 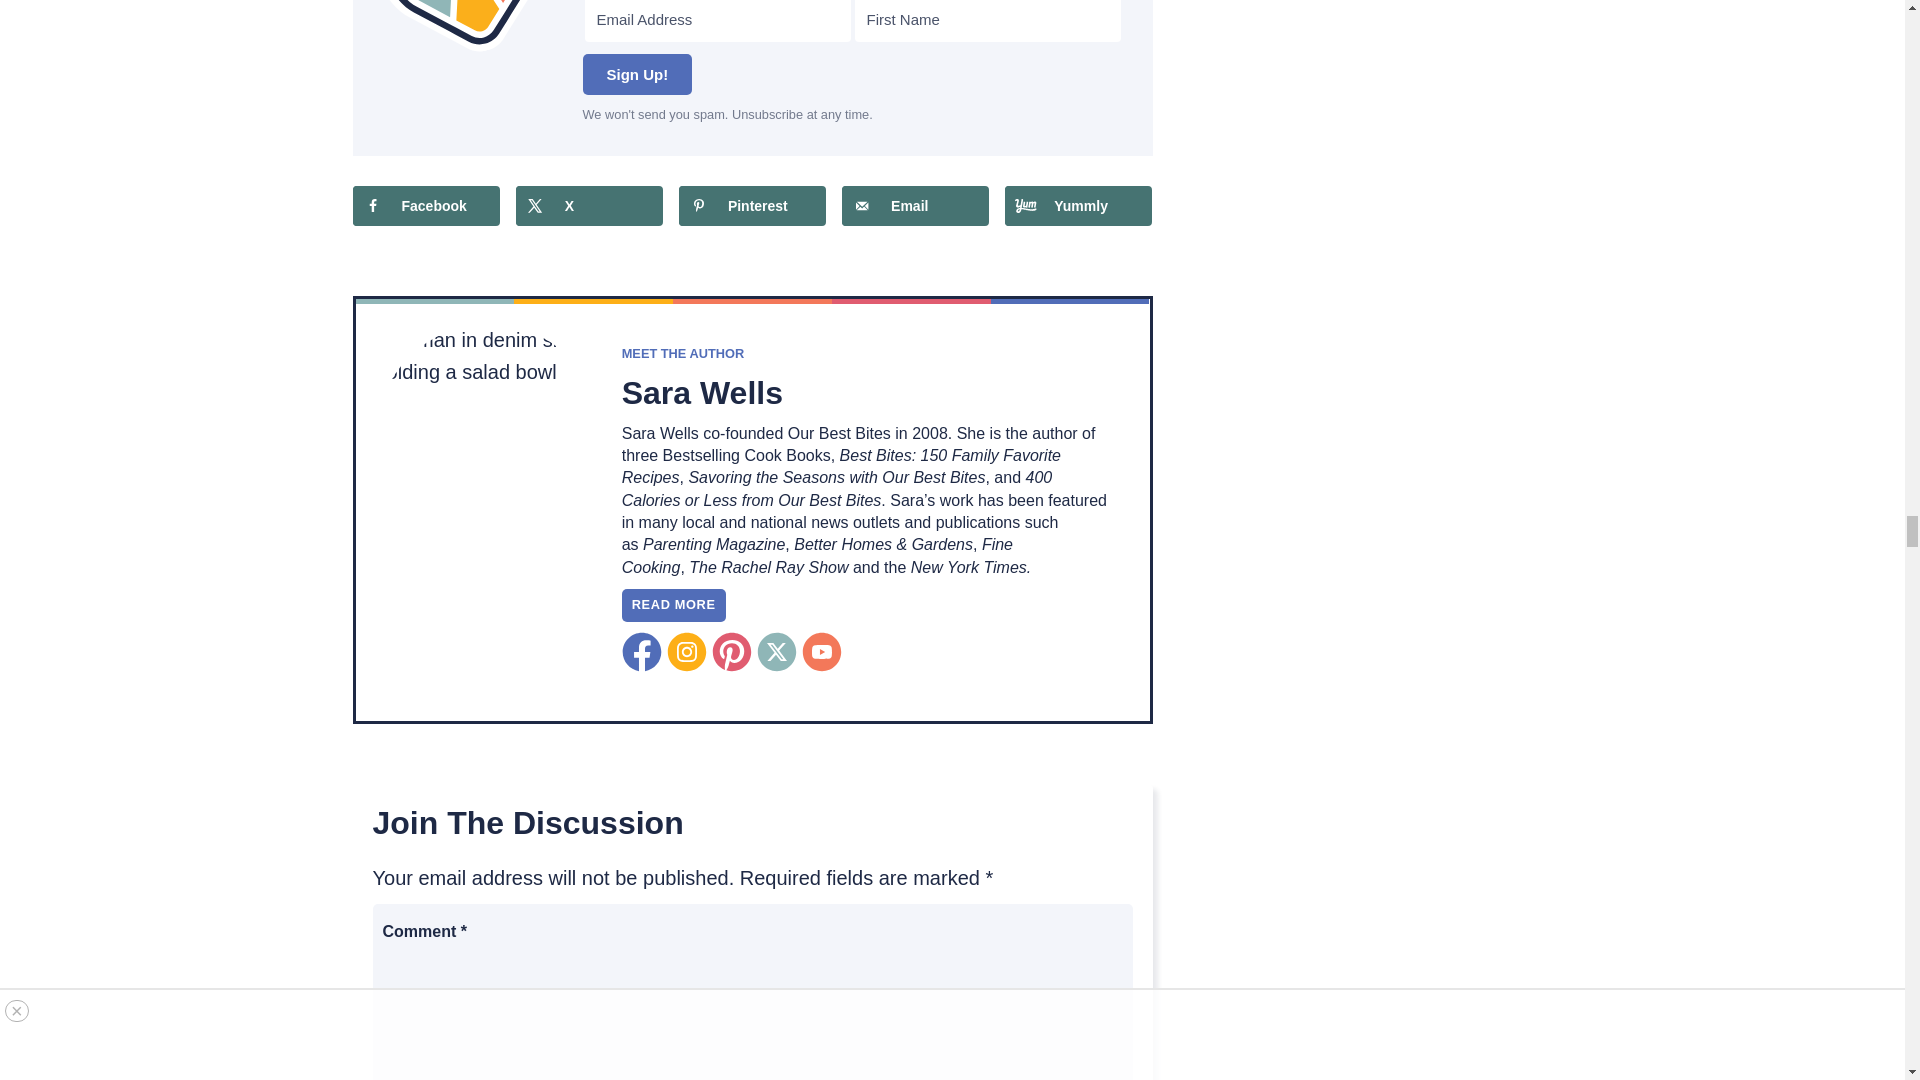 What do you see at coordinates (752, 205) in the screenshot?
I see `Save to Pinterest` at bounding box center [752, 205].